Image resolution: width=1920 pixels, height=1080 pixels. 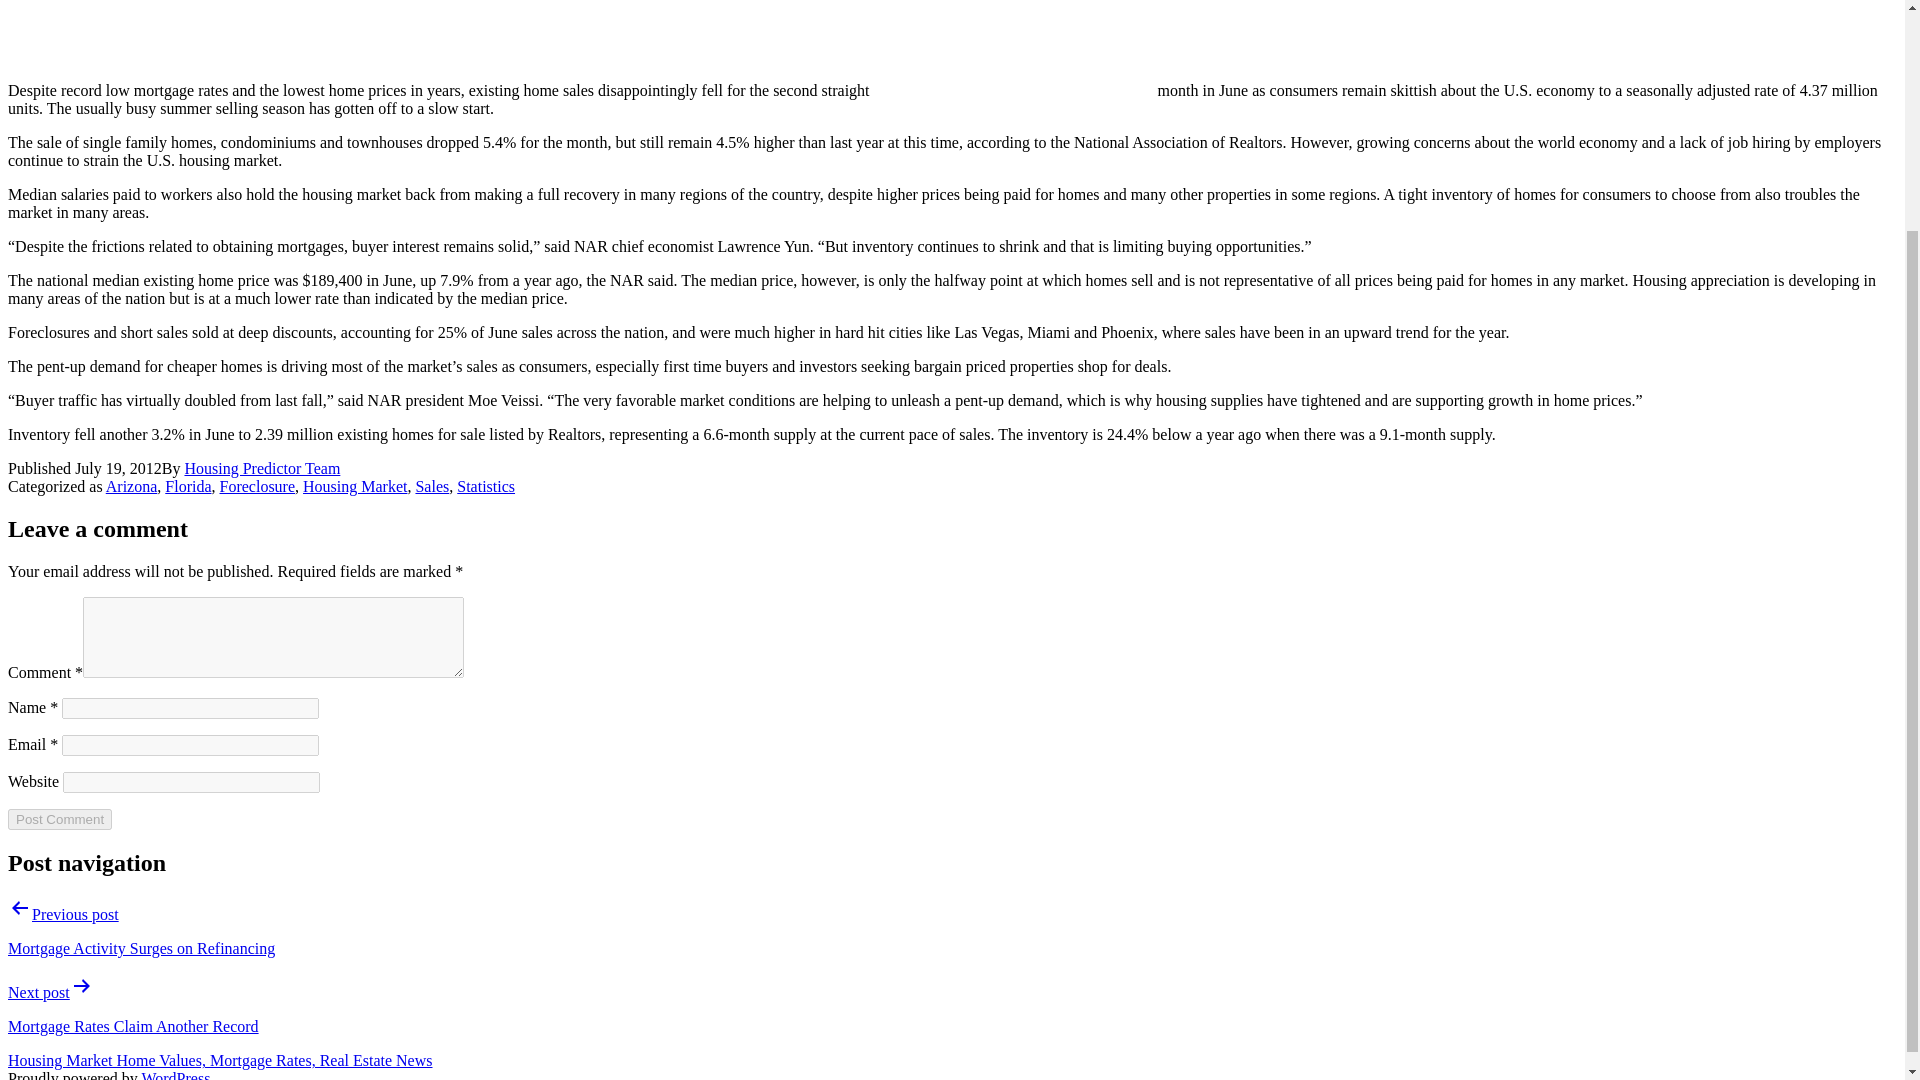 I want to click on Housing Market, so click(x=355, y=486).